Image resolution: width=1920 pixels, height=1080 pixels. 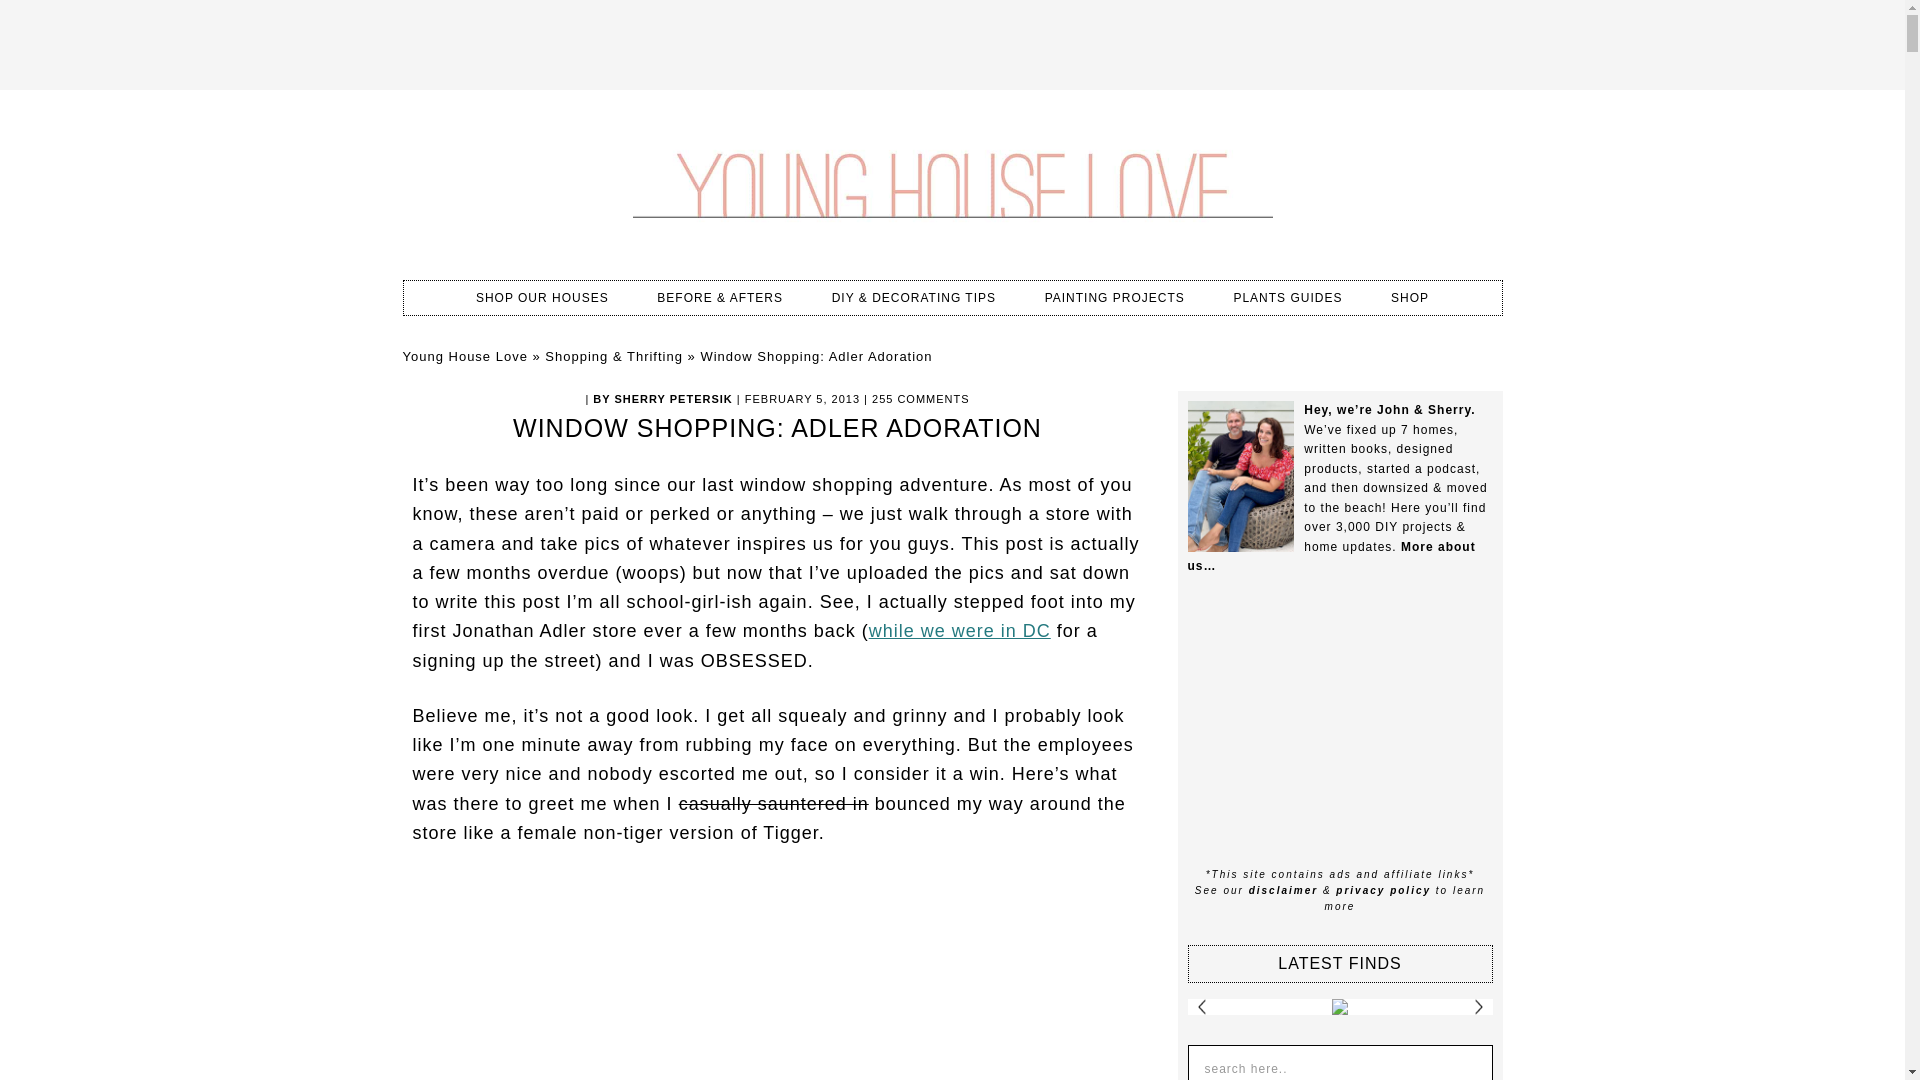 I want to click on 255 COMMENTS, so click(x=920, y=399).